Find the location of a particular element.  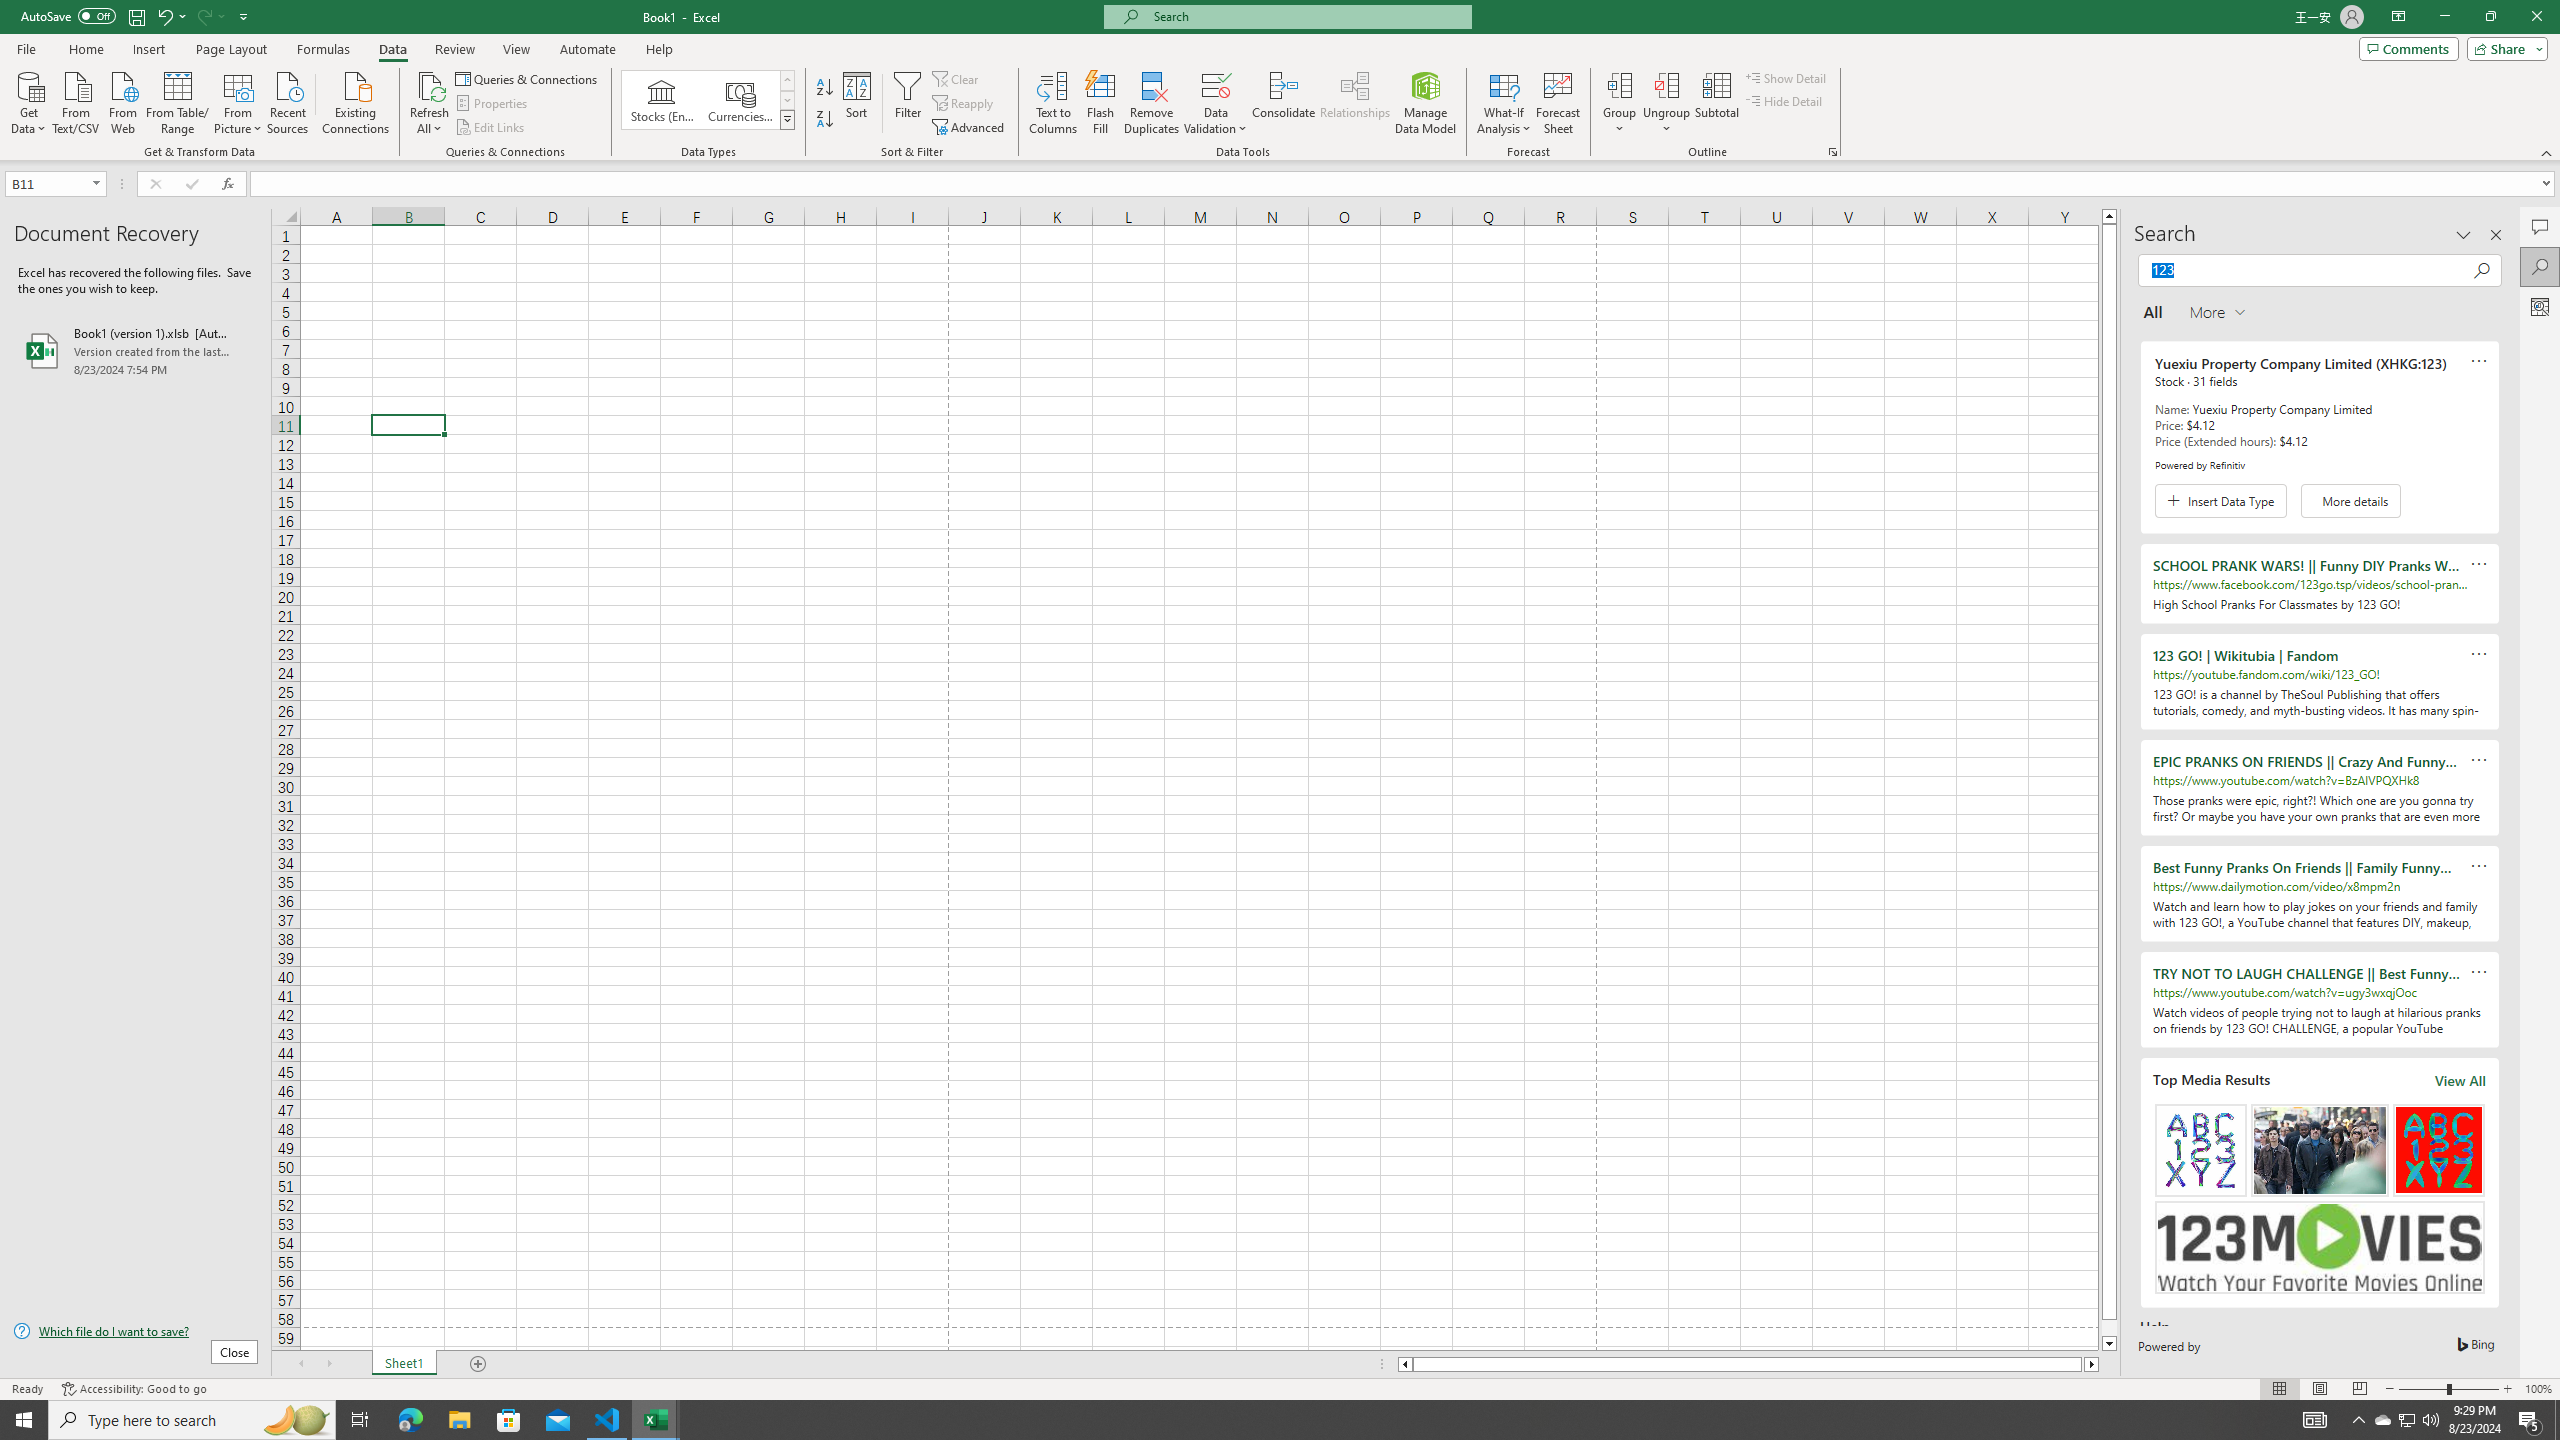

Scroll Right is located at coordinates (328, 1364).